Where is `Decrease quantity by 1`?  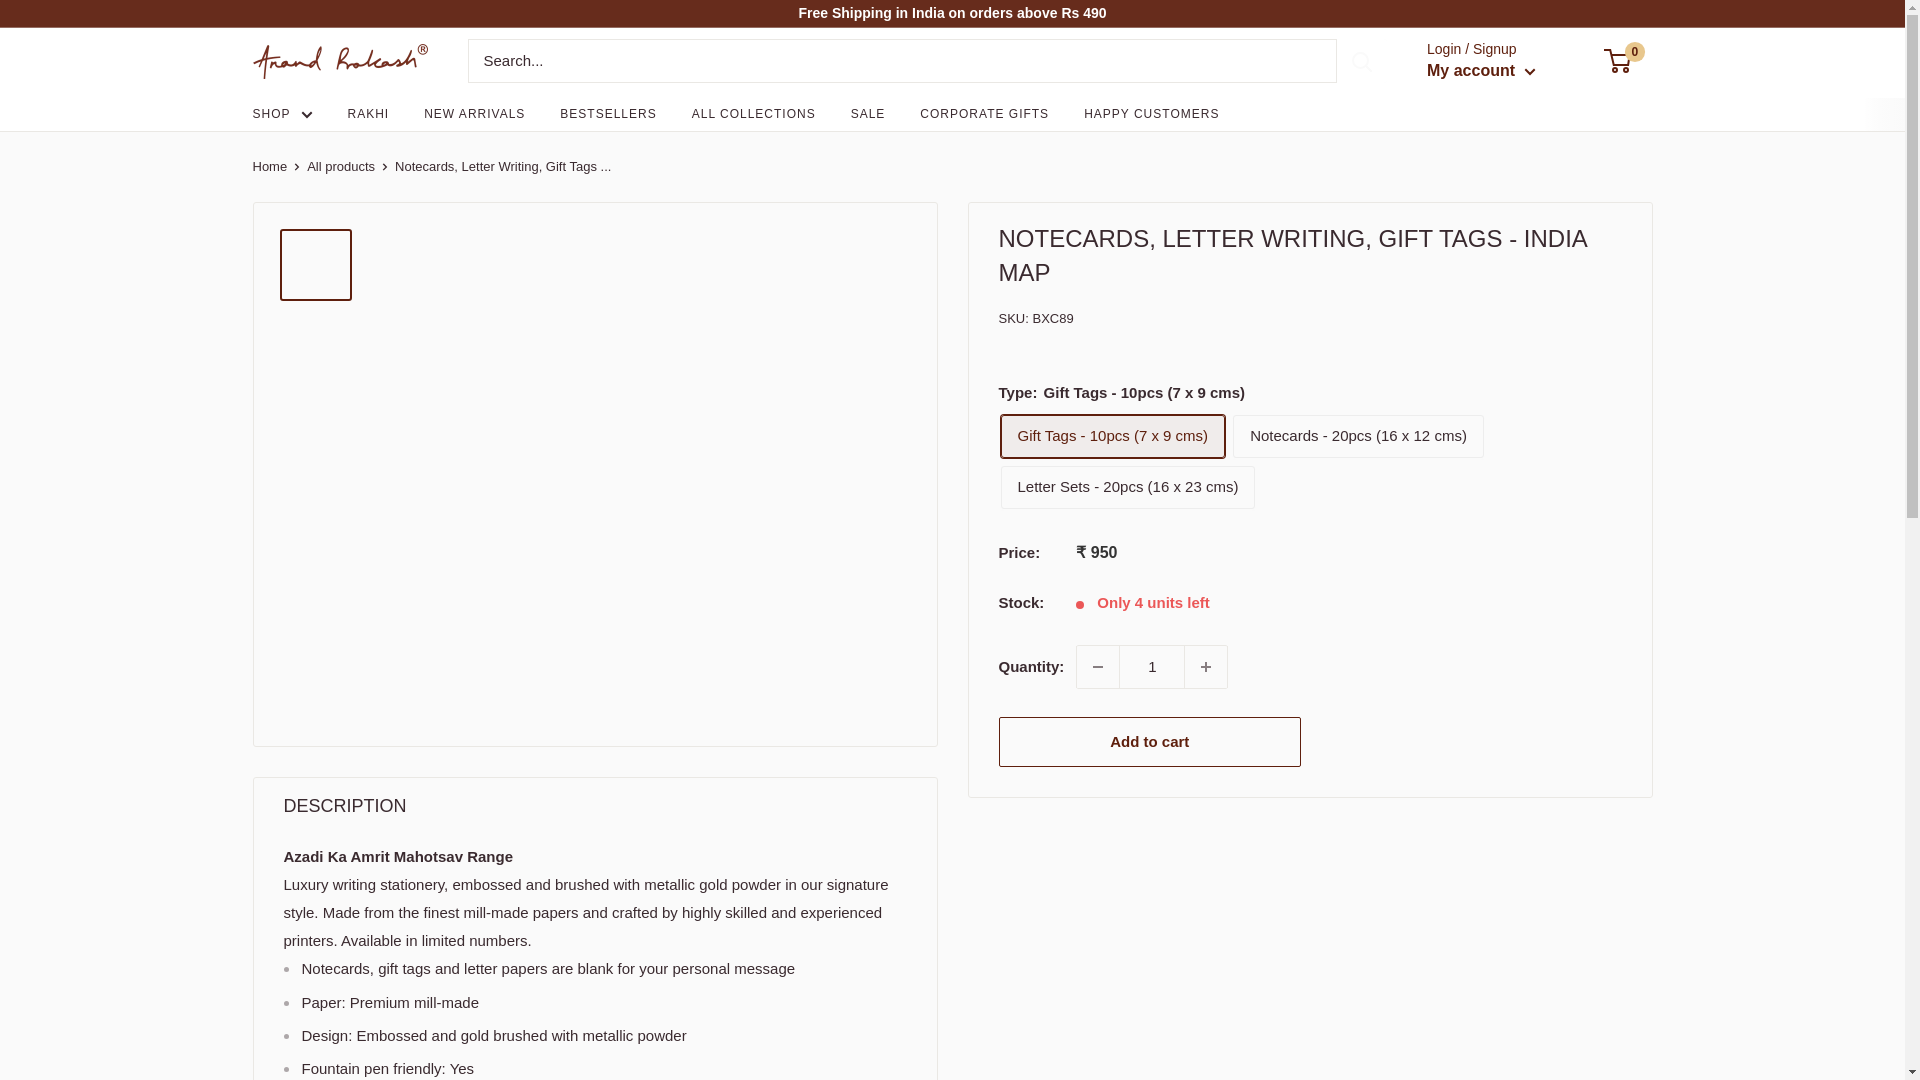 Decrease quantity by 1 is located at coordinates (1097, 666).